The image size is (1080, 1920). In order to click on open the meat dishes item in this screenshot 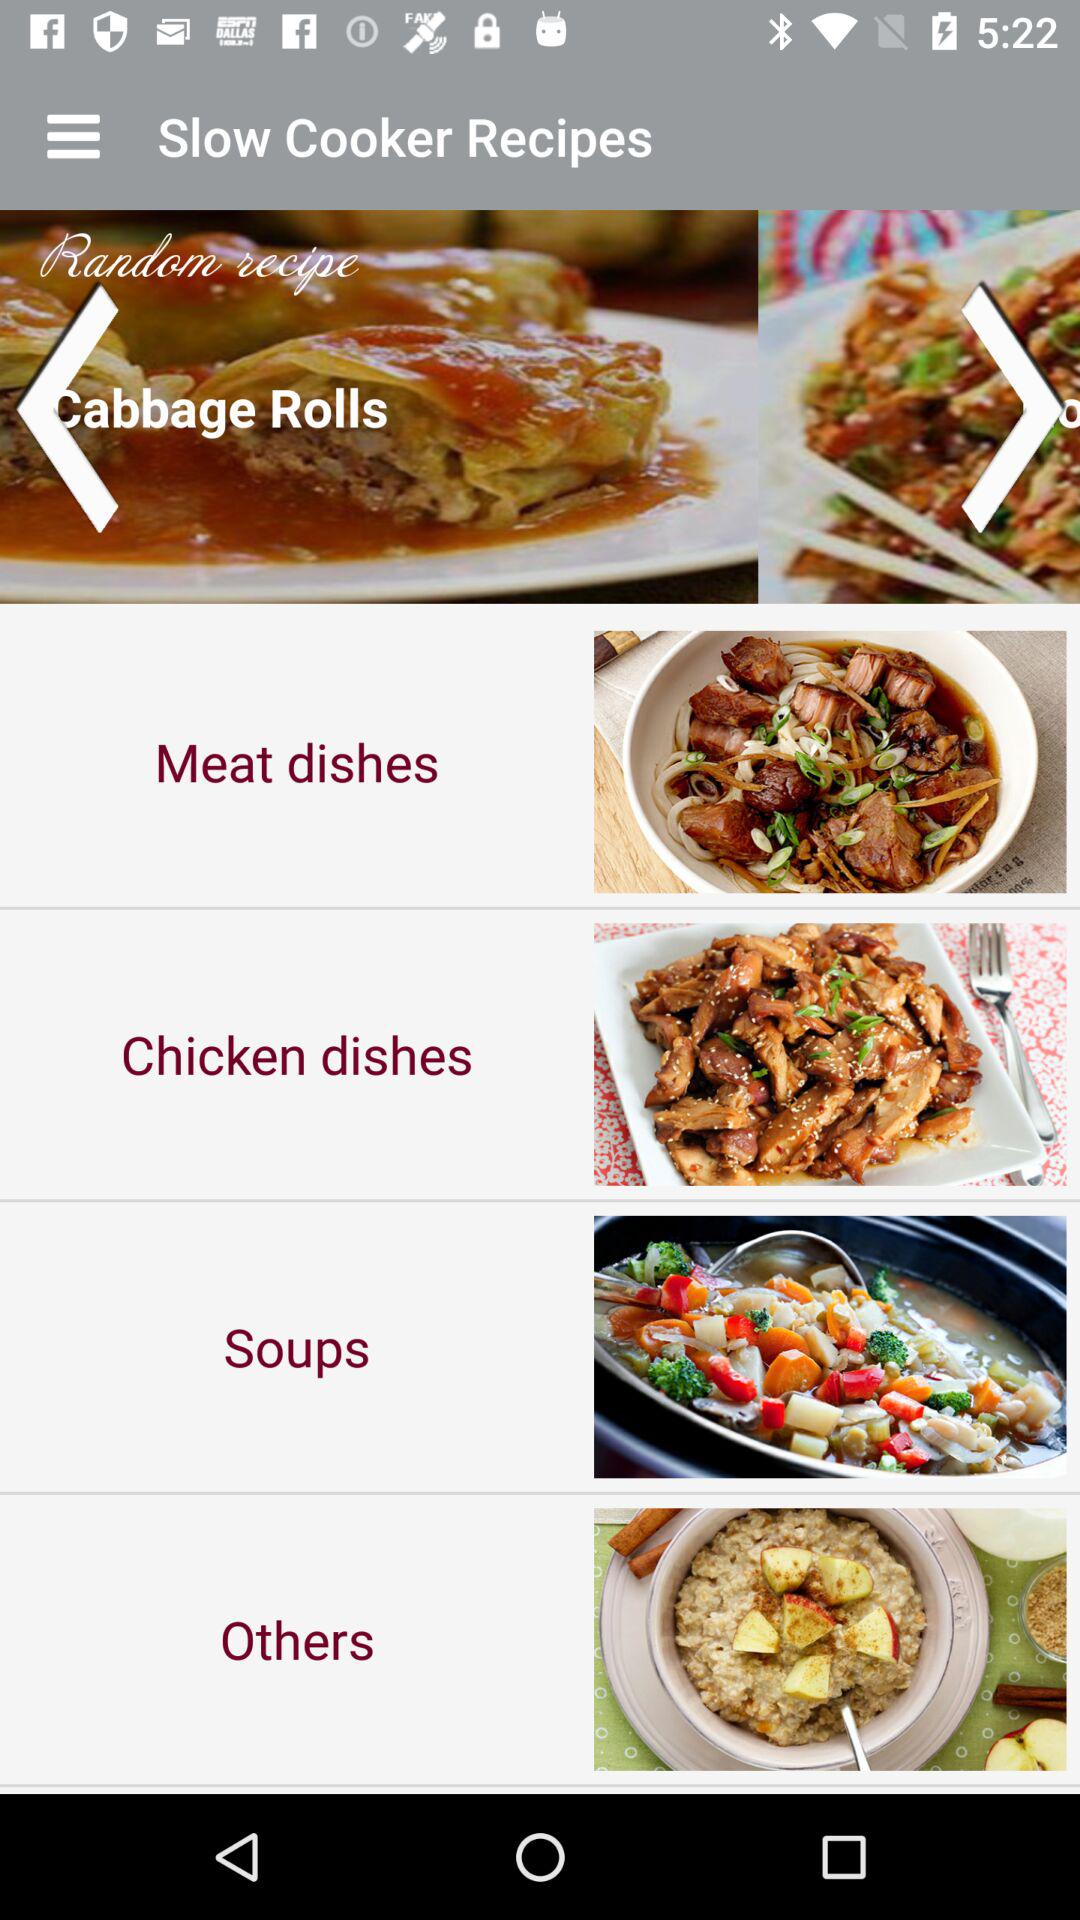, I will do `click(297, 762)`.